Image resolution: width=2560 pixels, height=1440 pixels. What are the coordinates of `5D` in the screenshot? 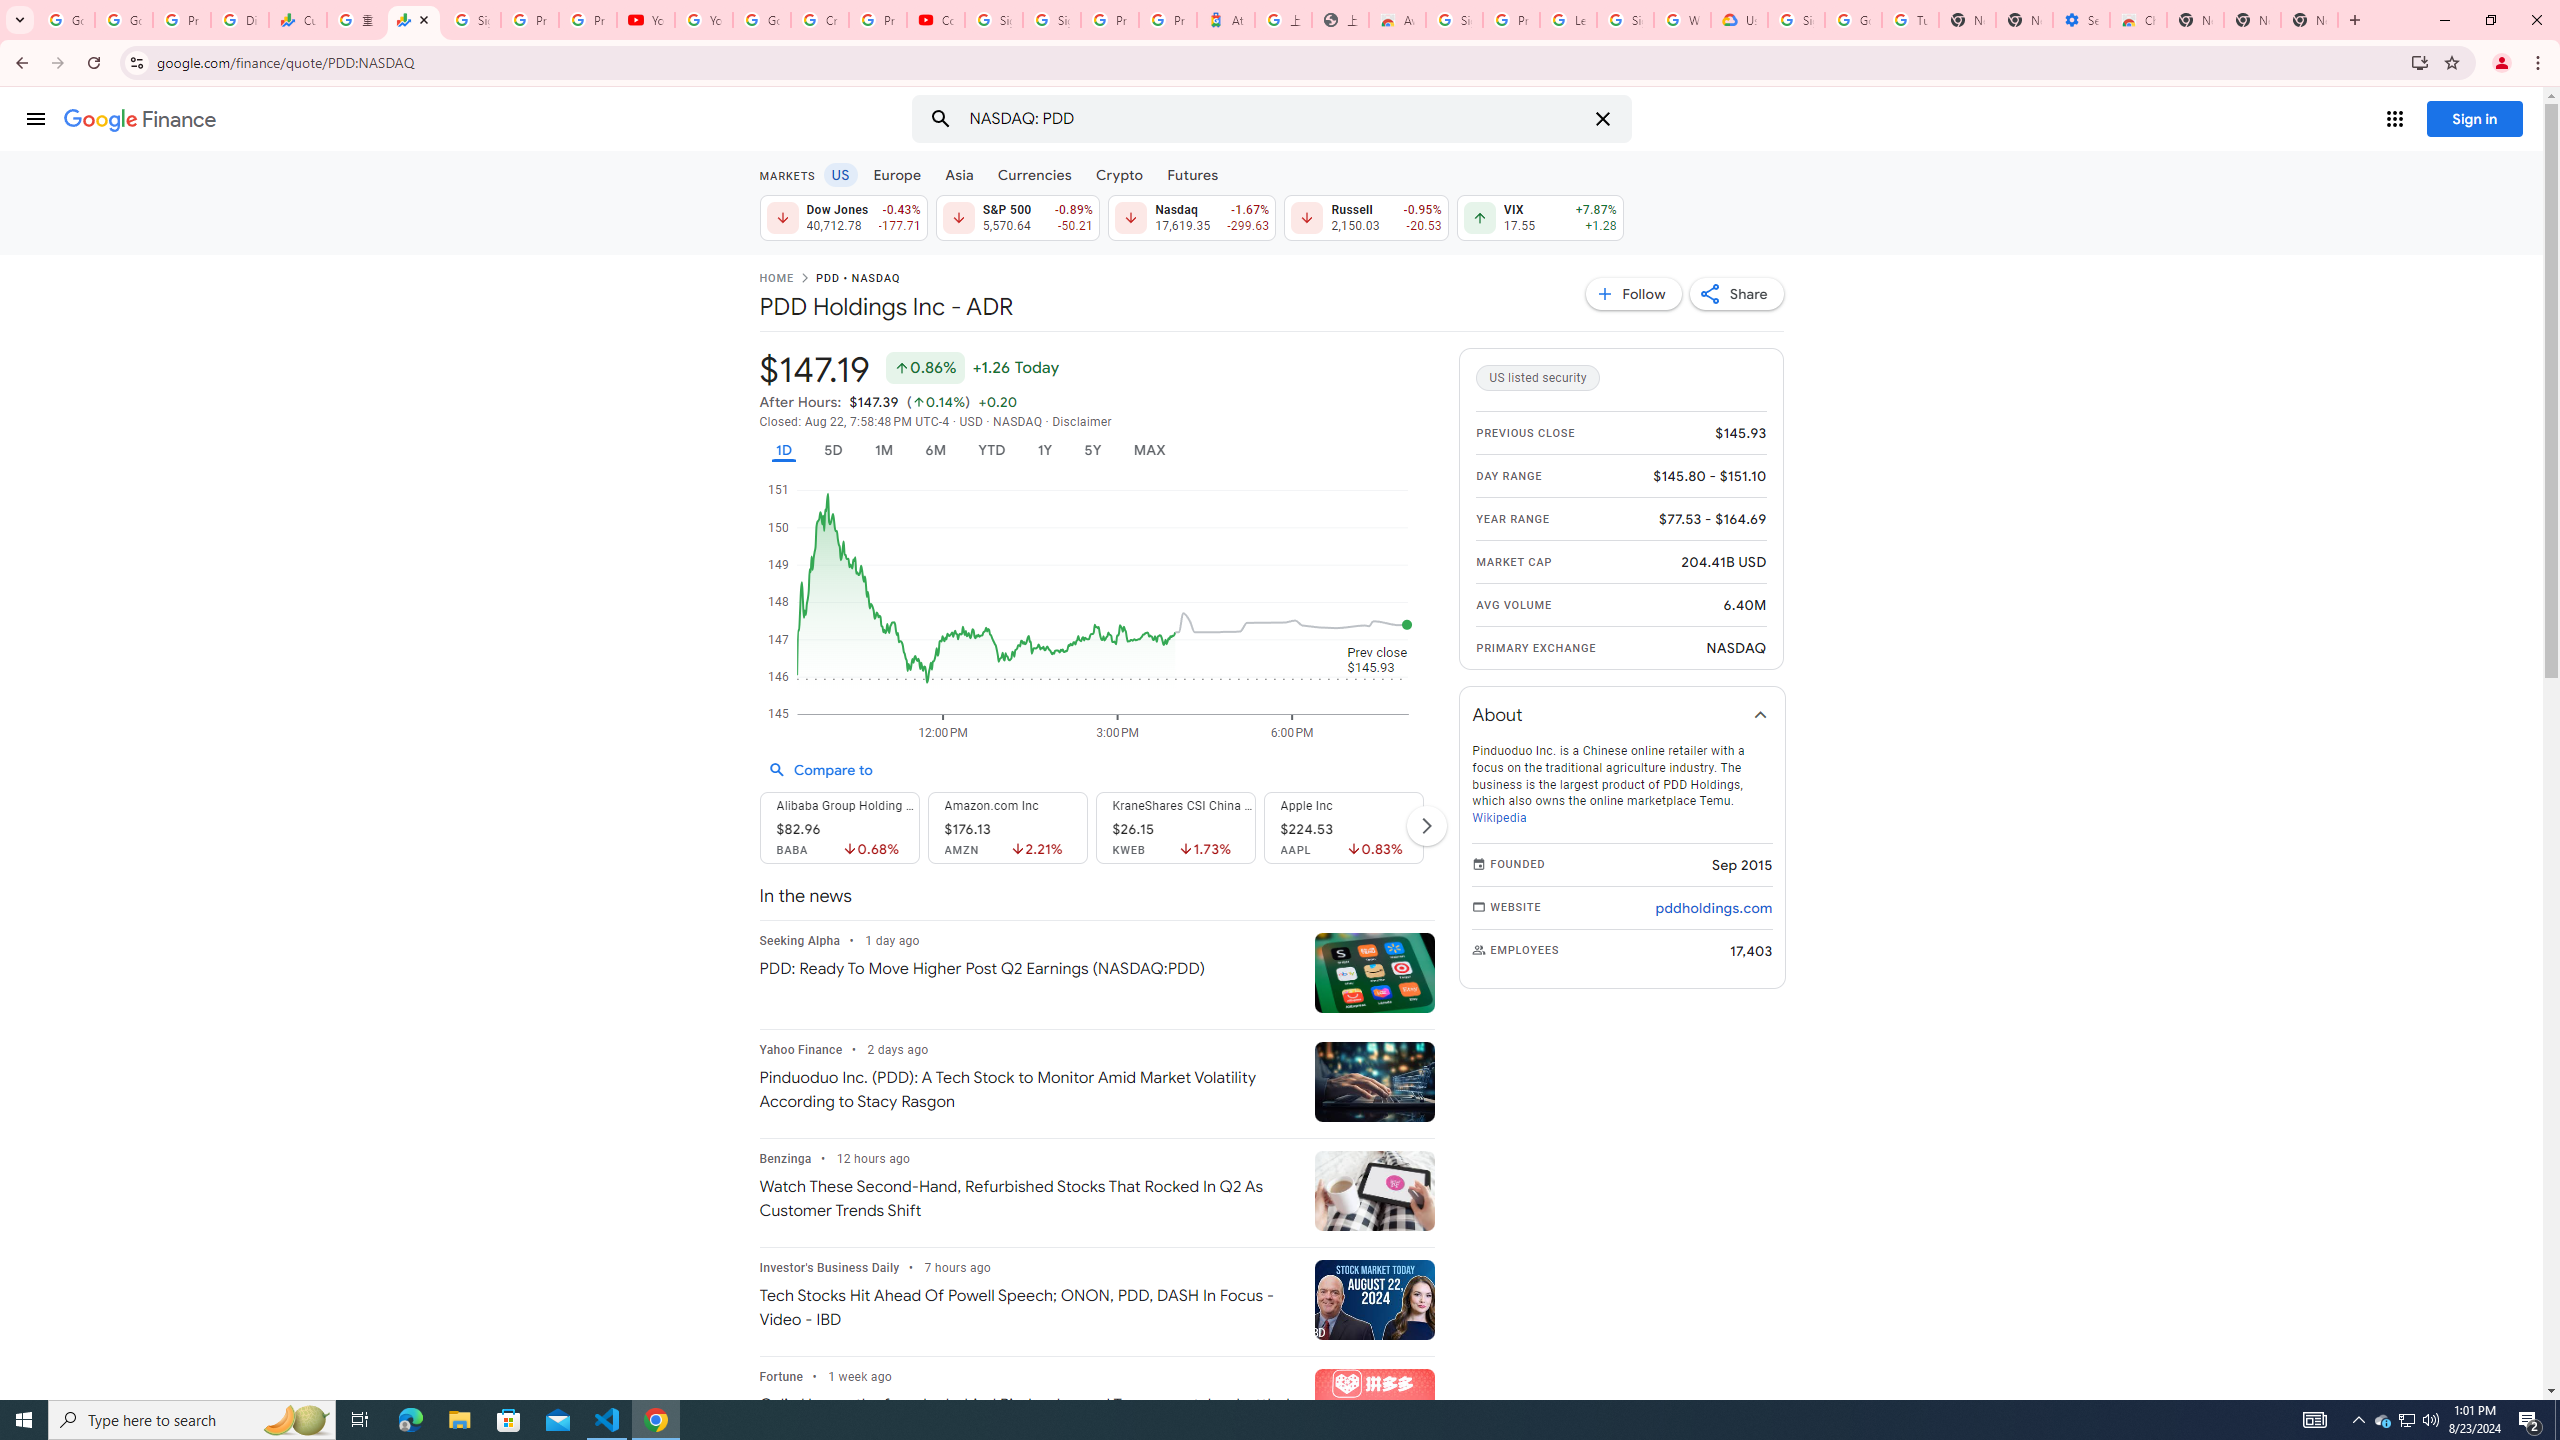 It's located at (833, 450).